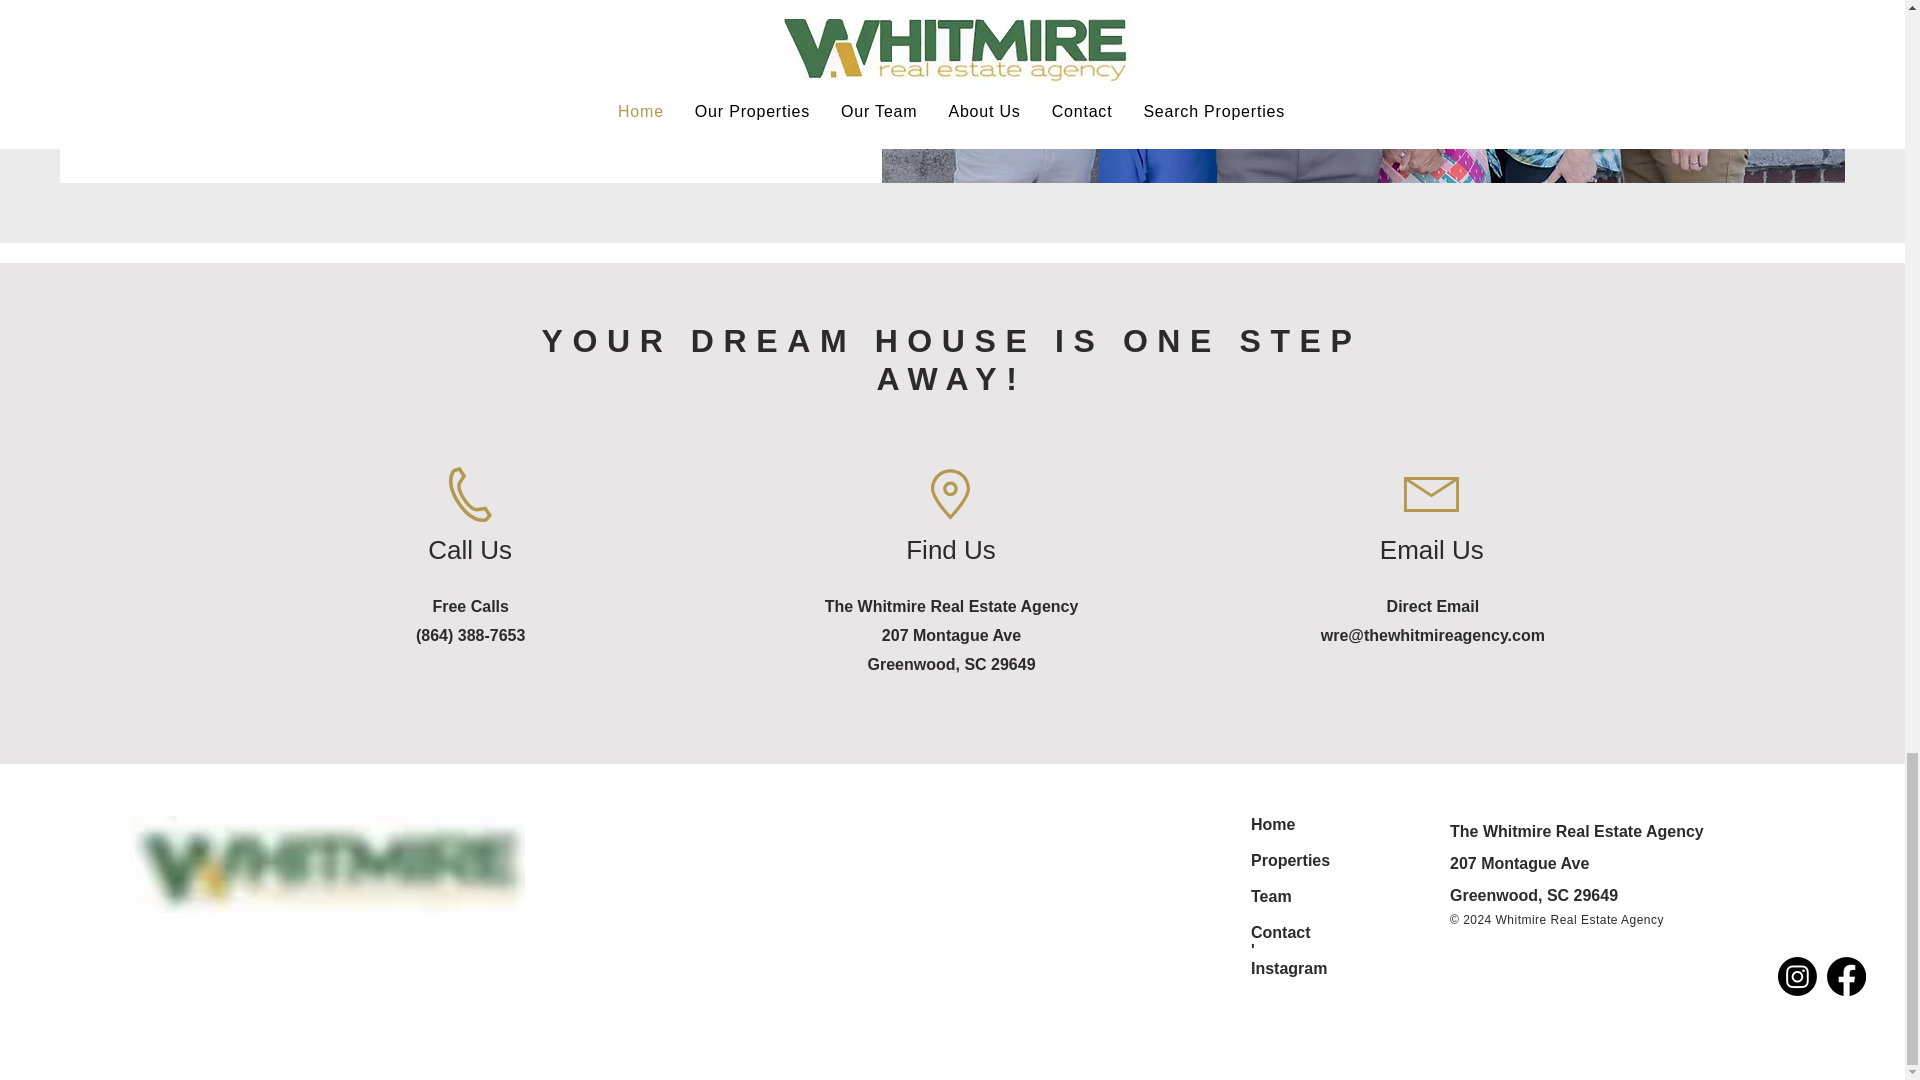 Image resolution: width=1920 pixels, height=1080 pixels. What do you see at coordinates (1290, 860) in the screenshot?
I see `Properties` at bounding box center [1290, 860].